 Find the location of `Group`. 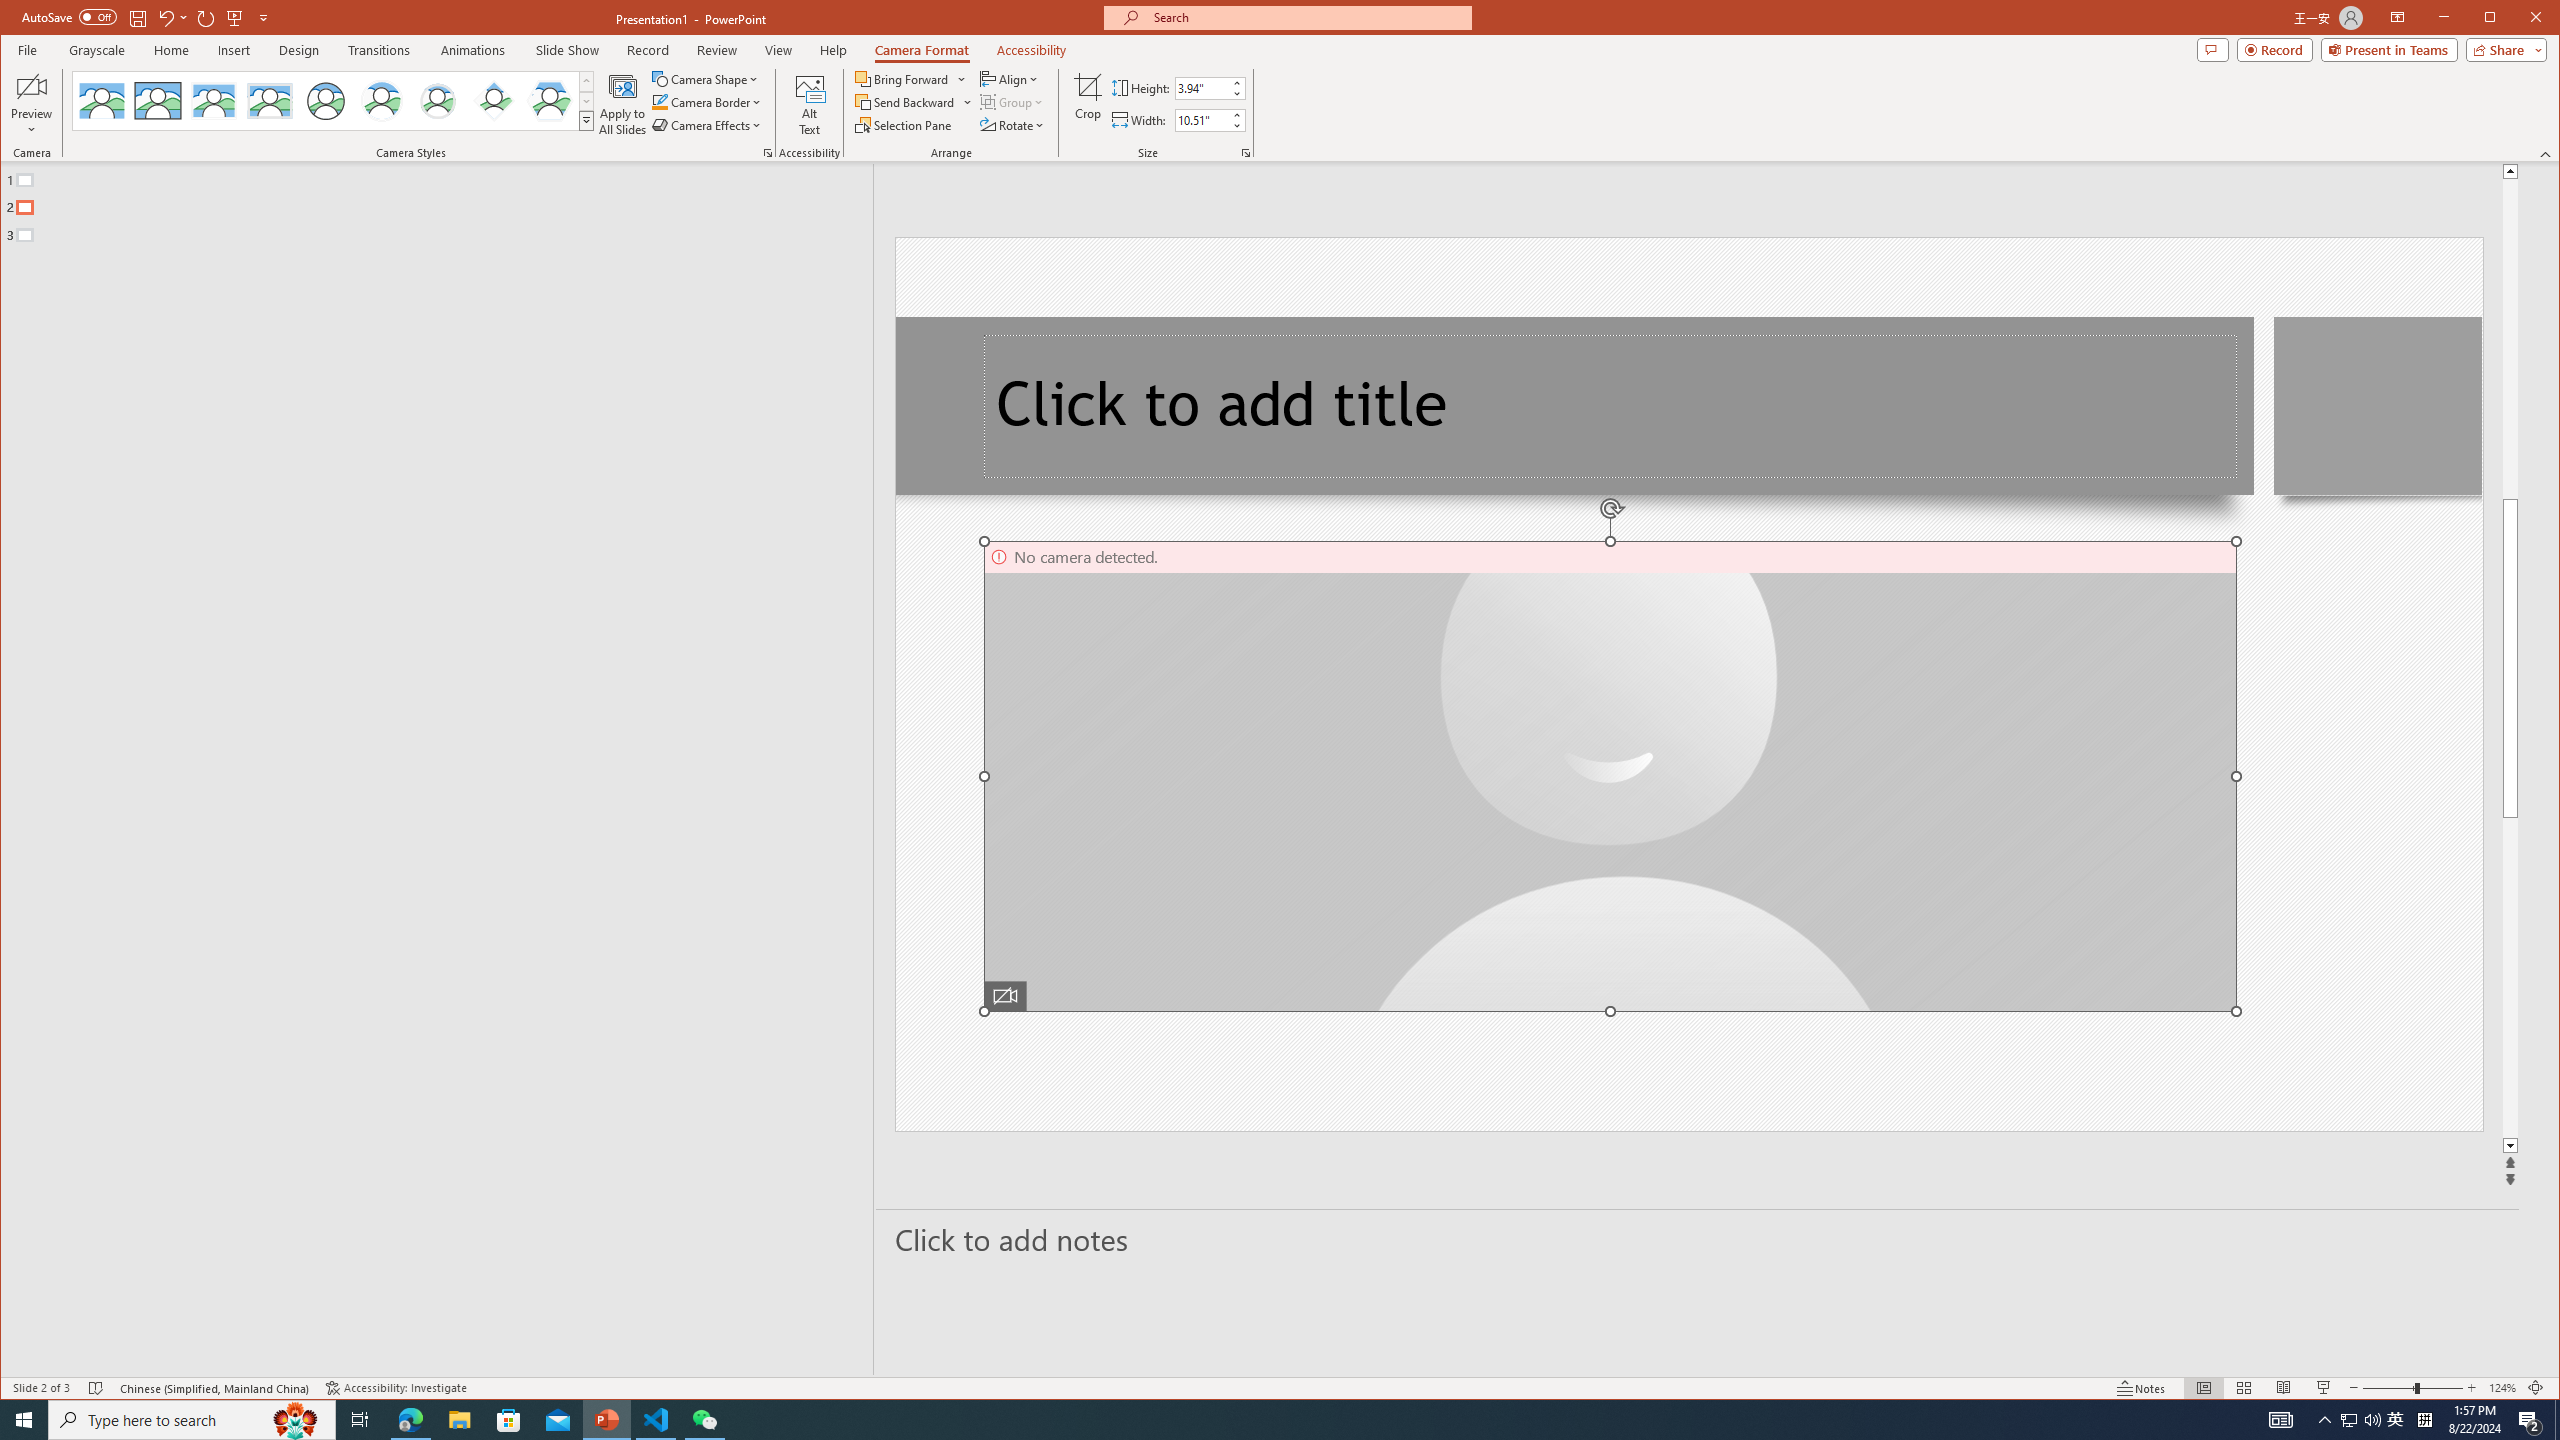

Group is located at coordinates (1013, 102).